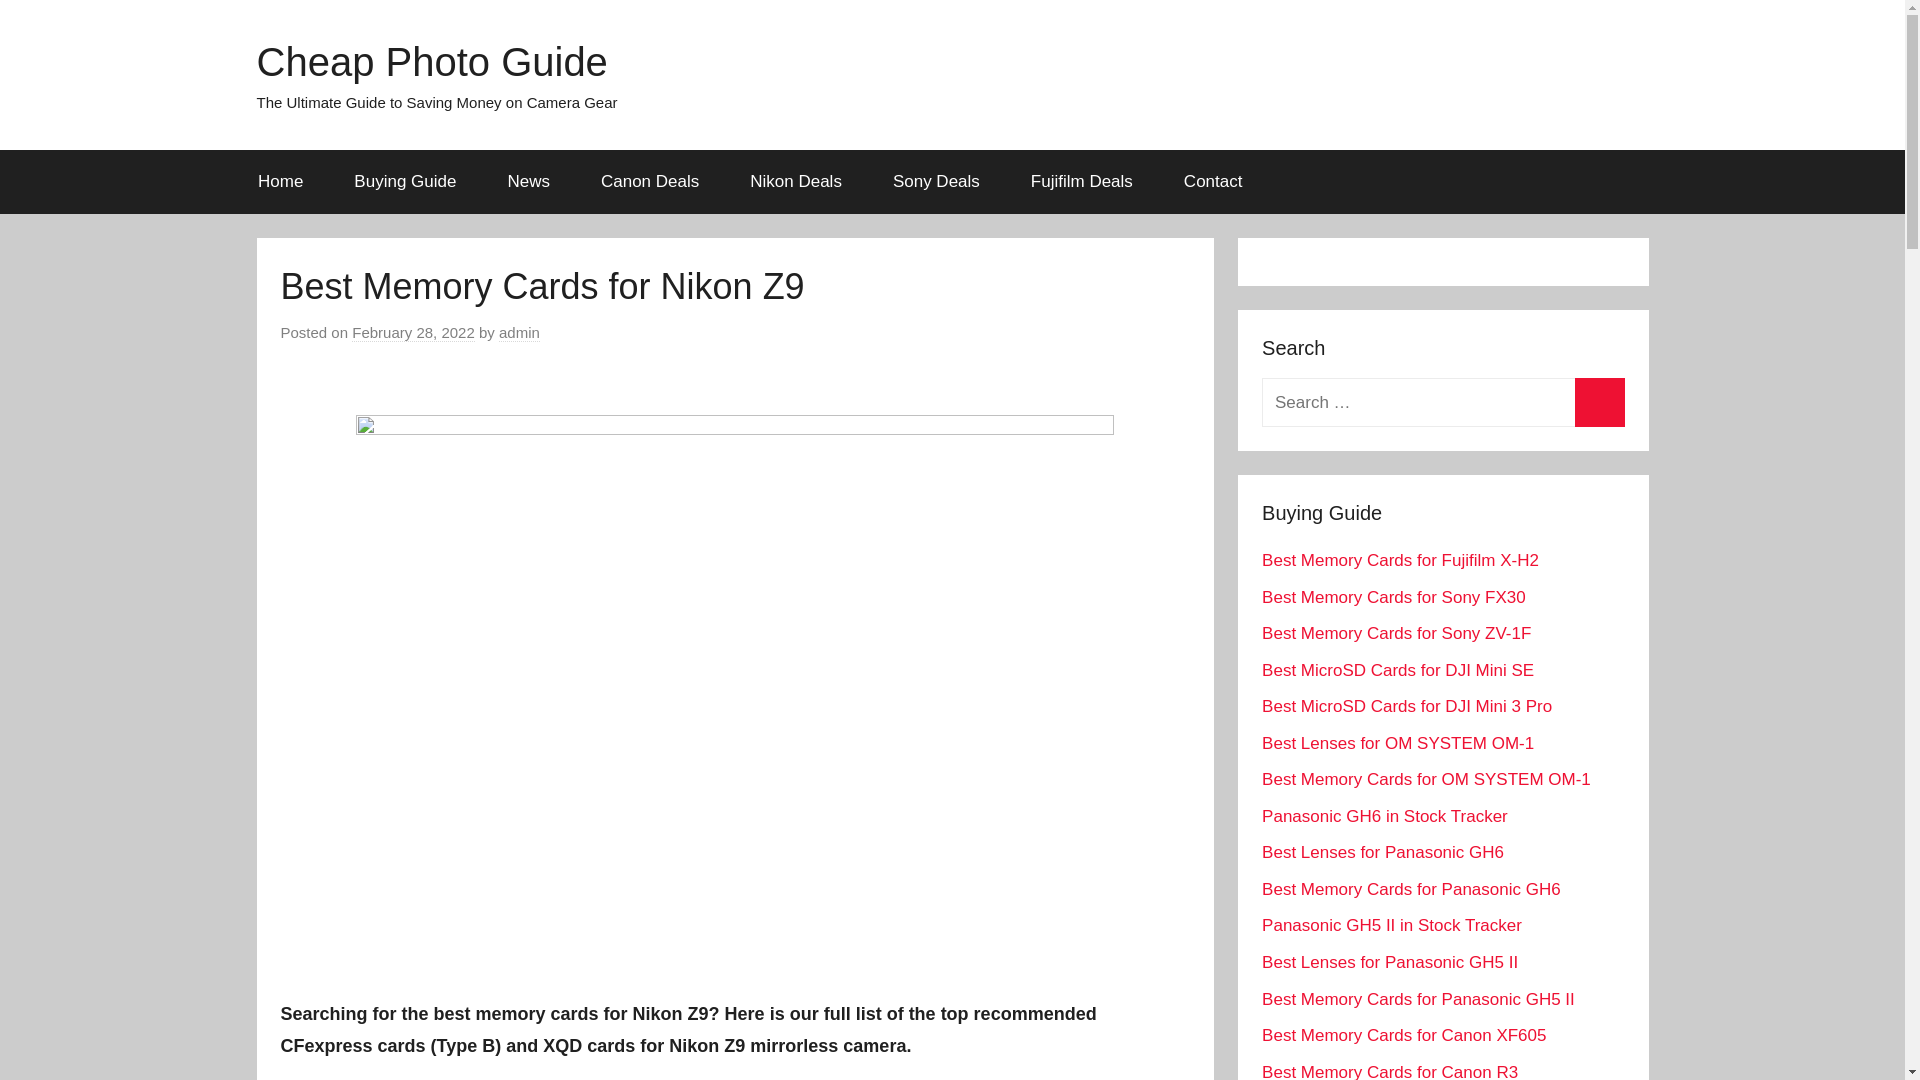 Image resolution: width=1920 pixels, height=1080 pixels. What do you see at coordinates (519, 333) in the screenshot?
I see `View all posts by admin` at bounding box center [519, 333].